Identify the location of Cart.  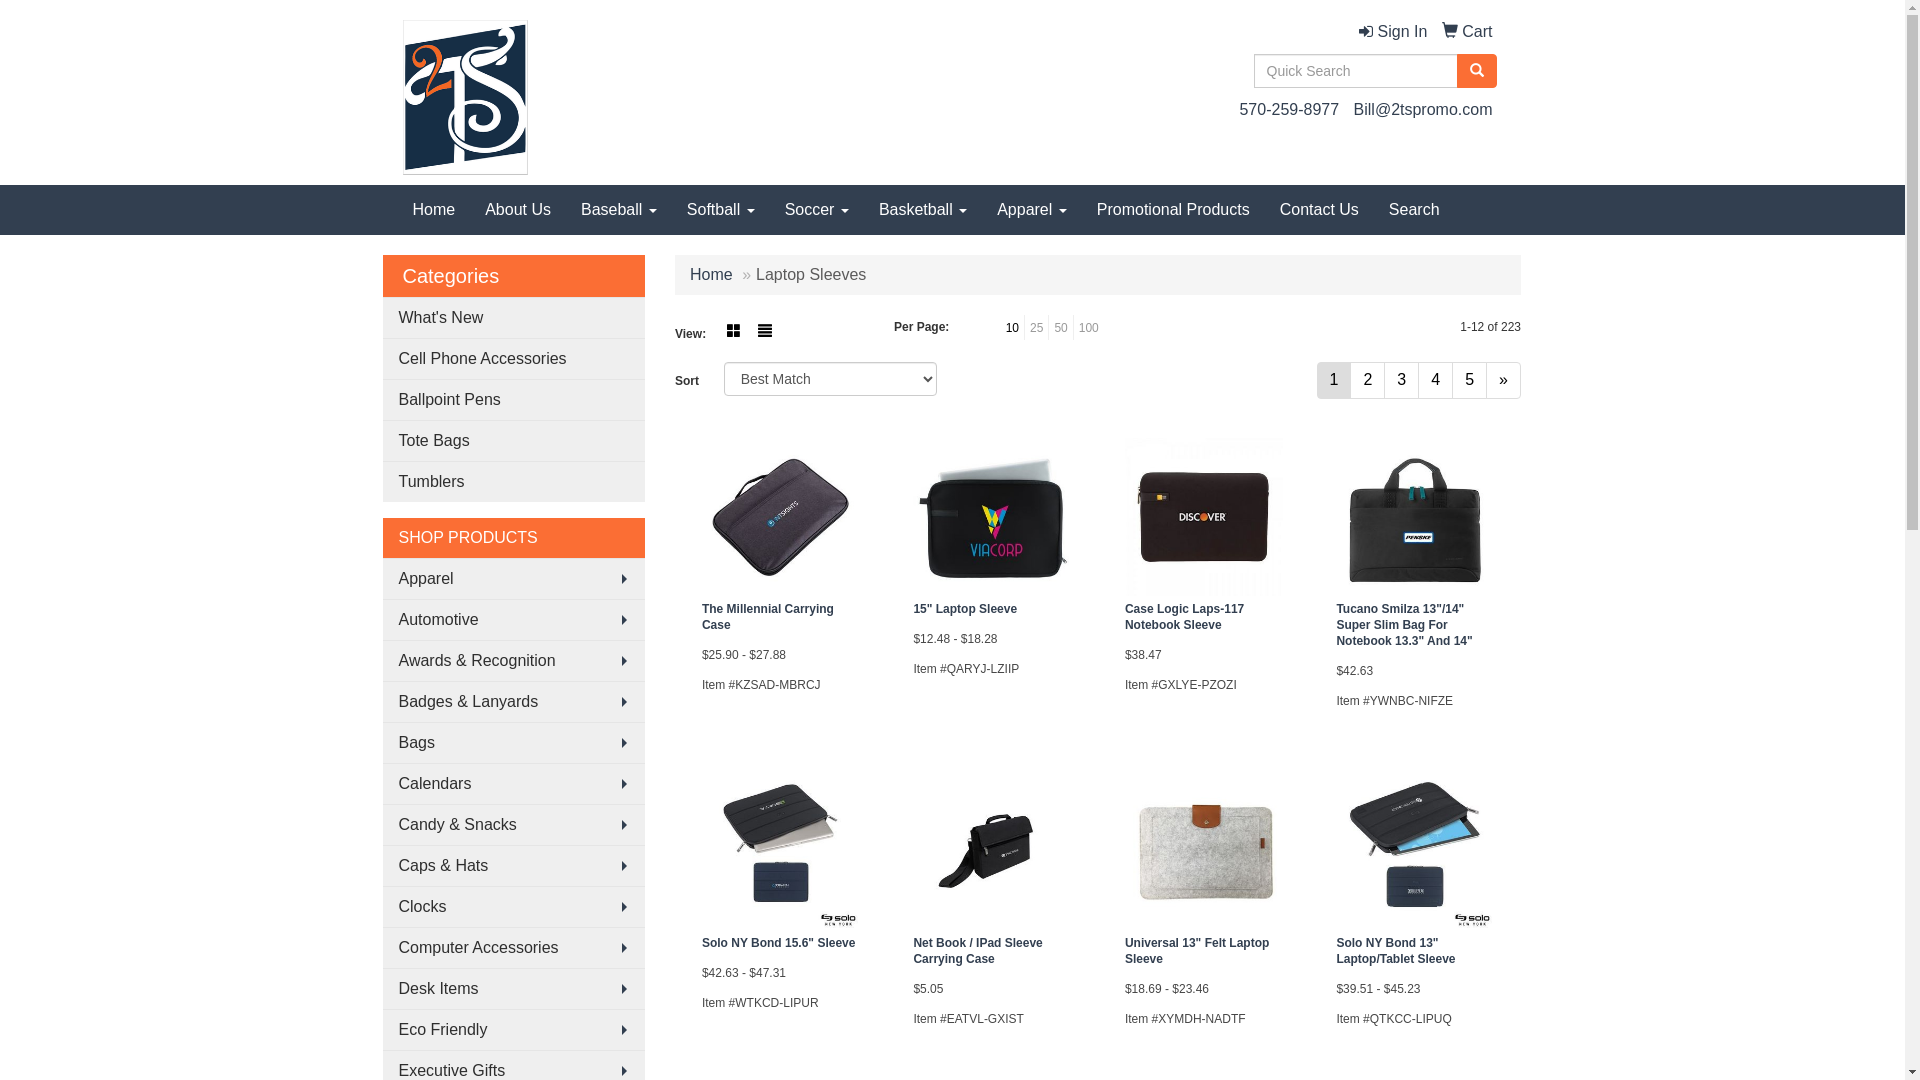
(1468, 32).